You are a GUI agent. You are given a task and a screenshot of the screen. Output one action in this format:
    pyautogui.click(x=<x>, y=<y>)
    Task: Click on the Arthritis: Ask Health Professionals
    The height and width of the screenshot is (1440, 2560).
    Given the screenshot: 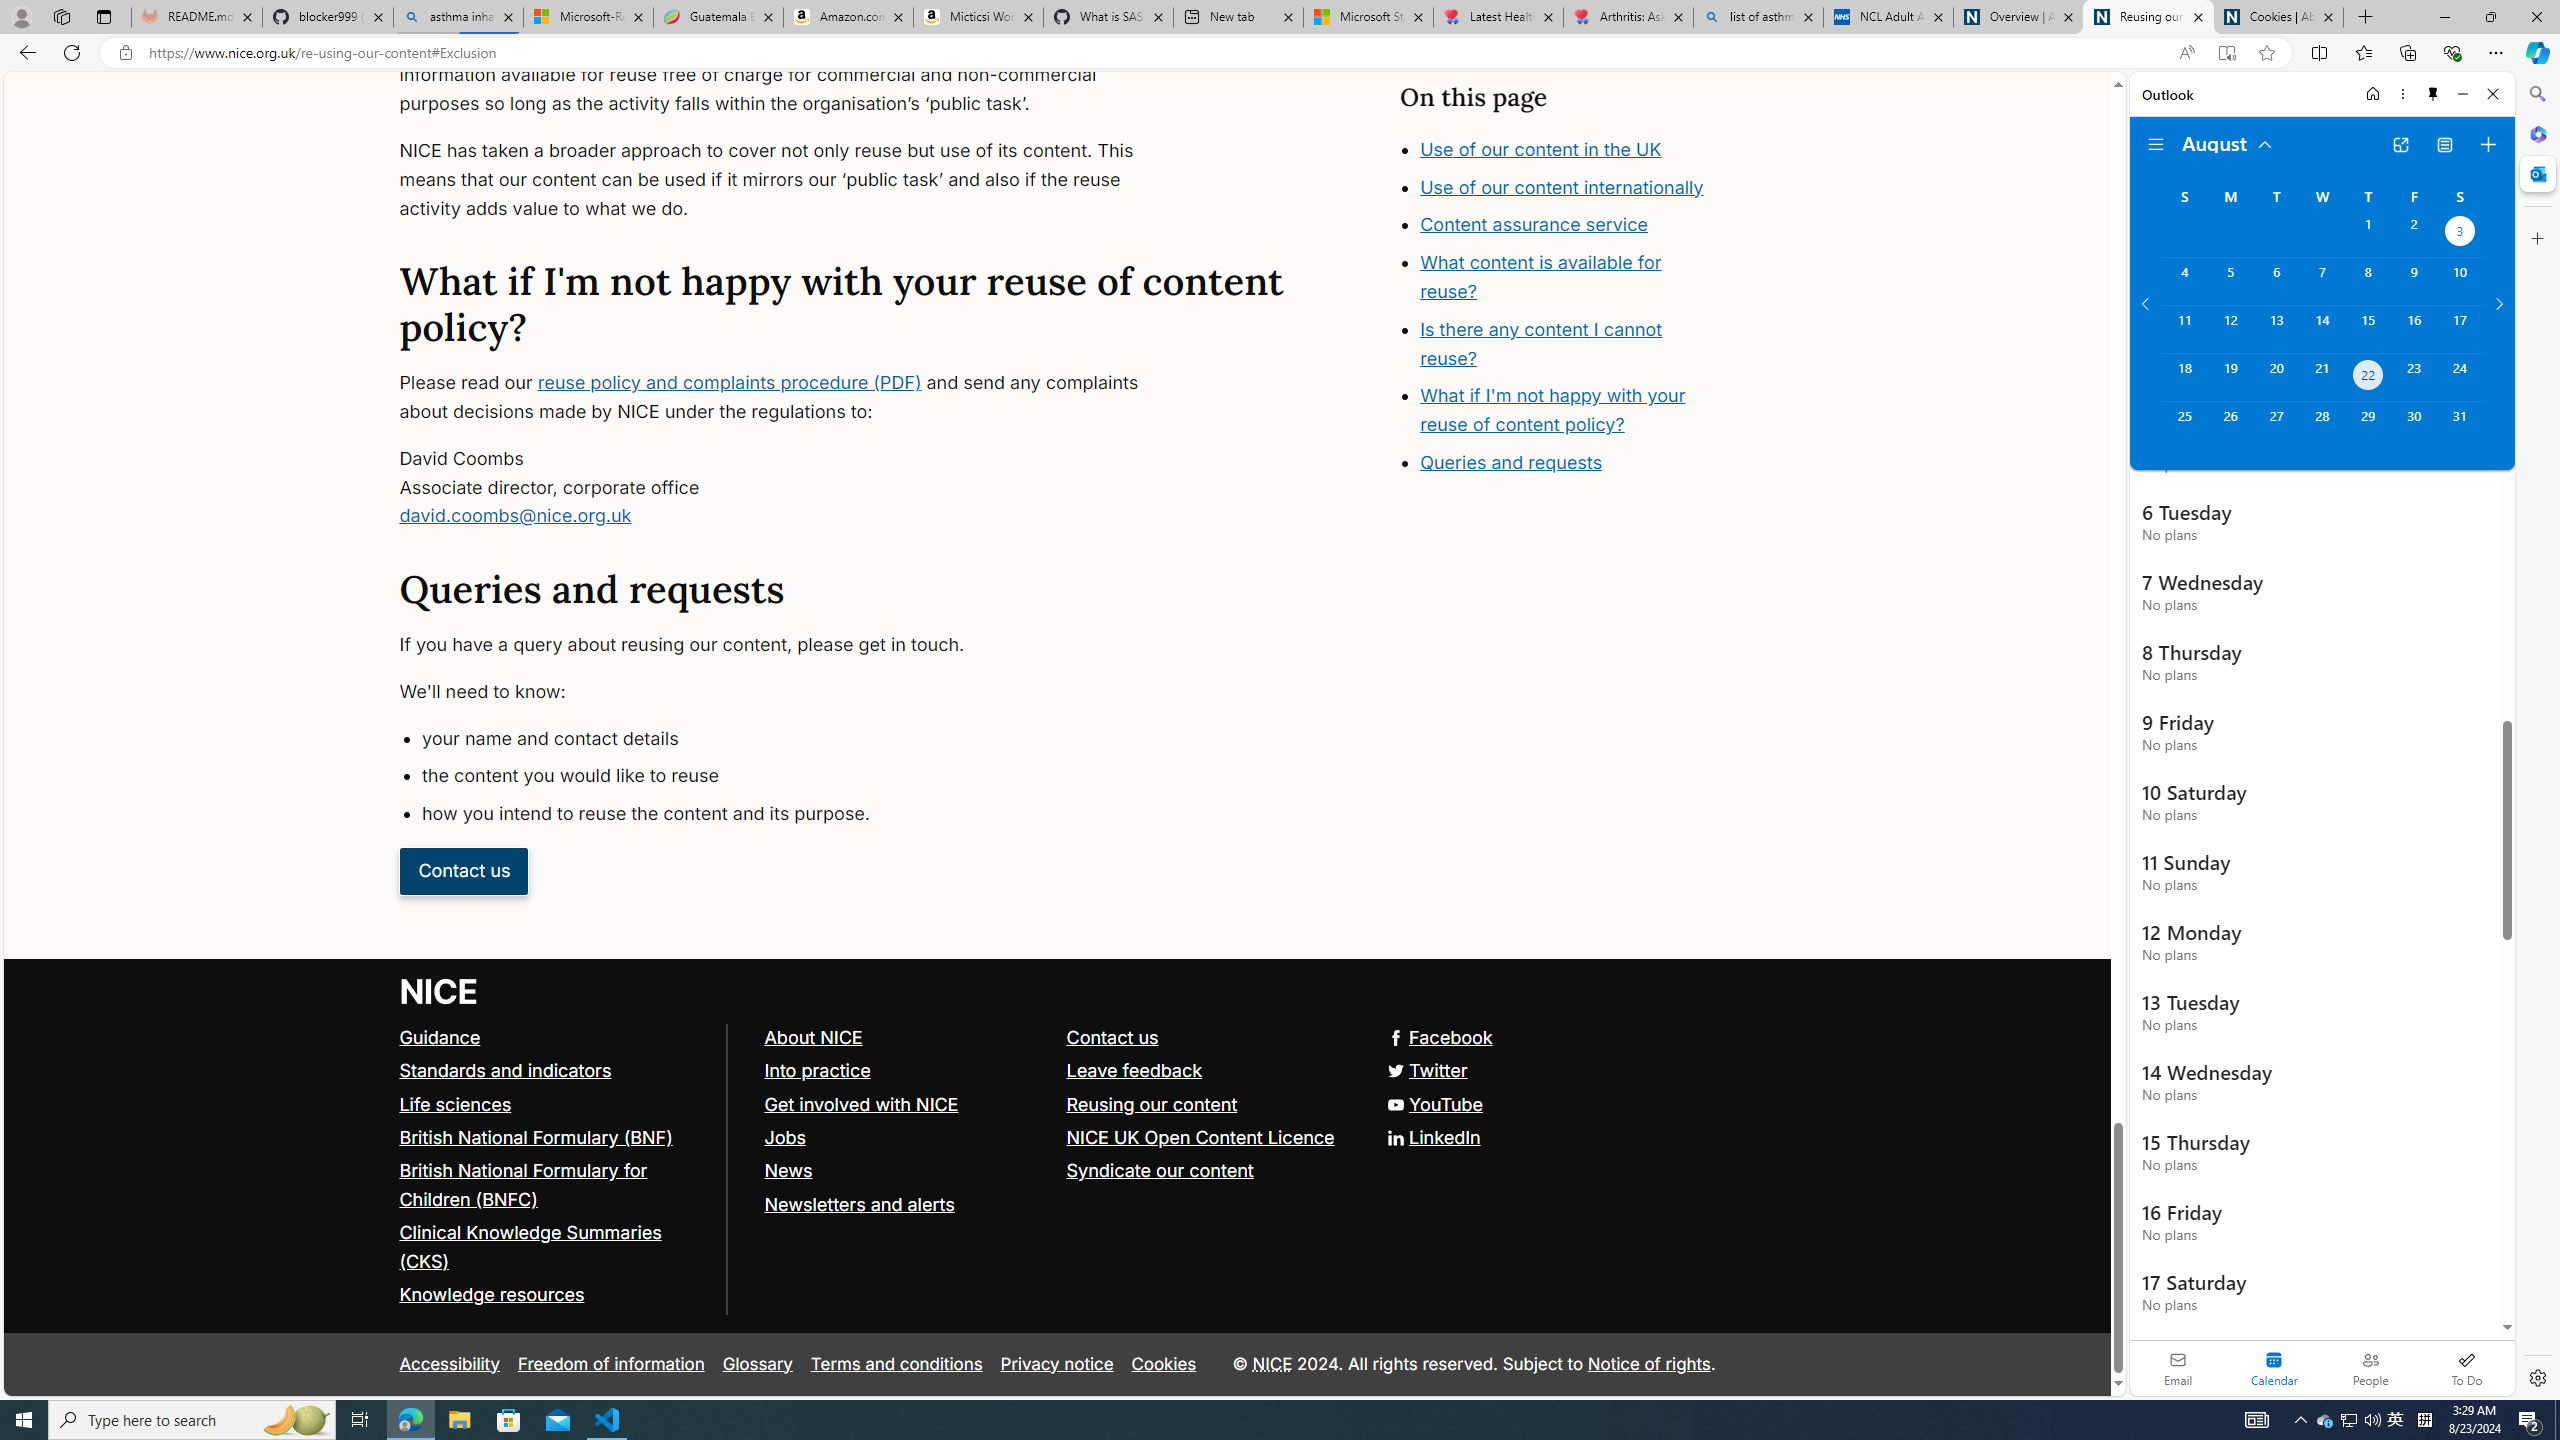 What is the action you would take?
    pyautogui.click(x=1628, y=17)
    